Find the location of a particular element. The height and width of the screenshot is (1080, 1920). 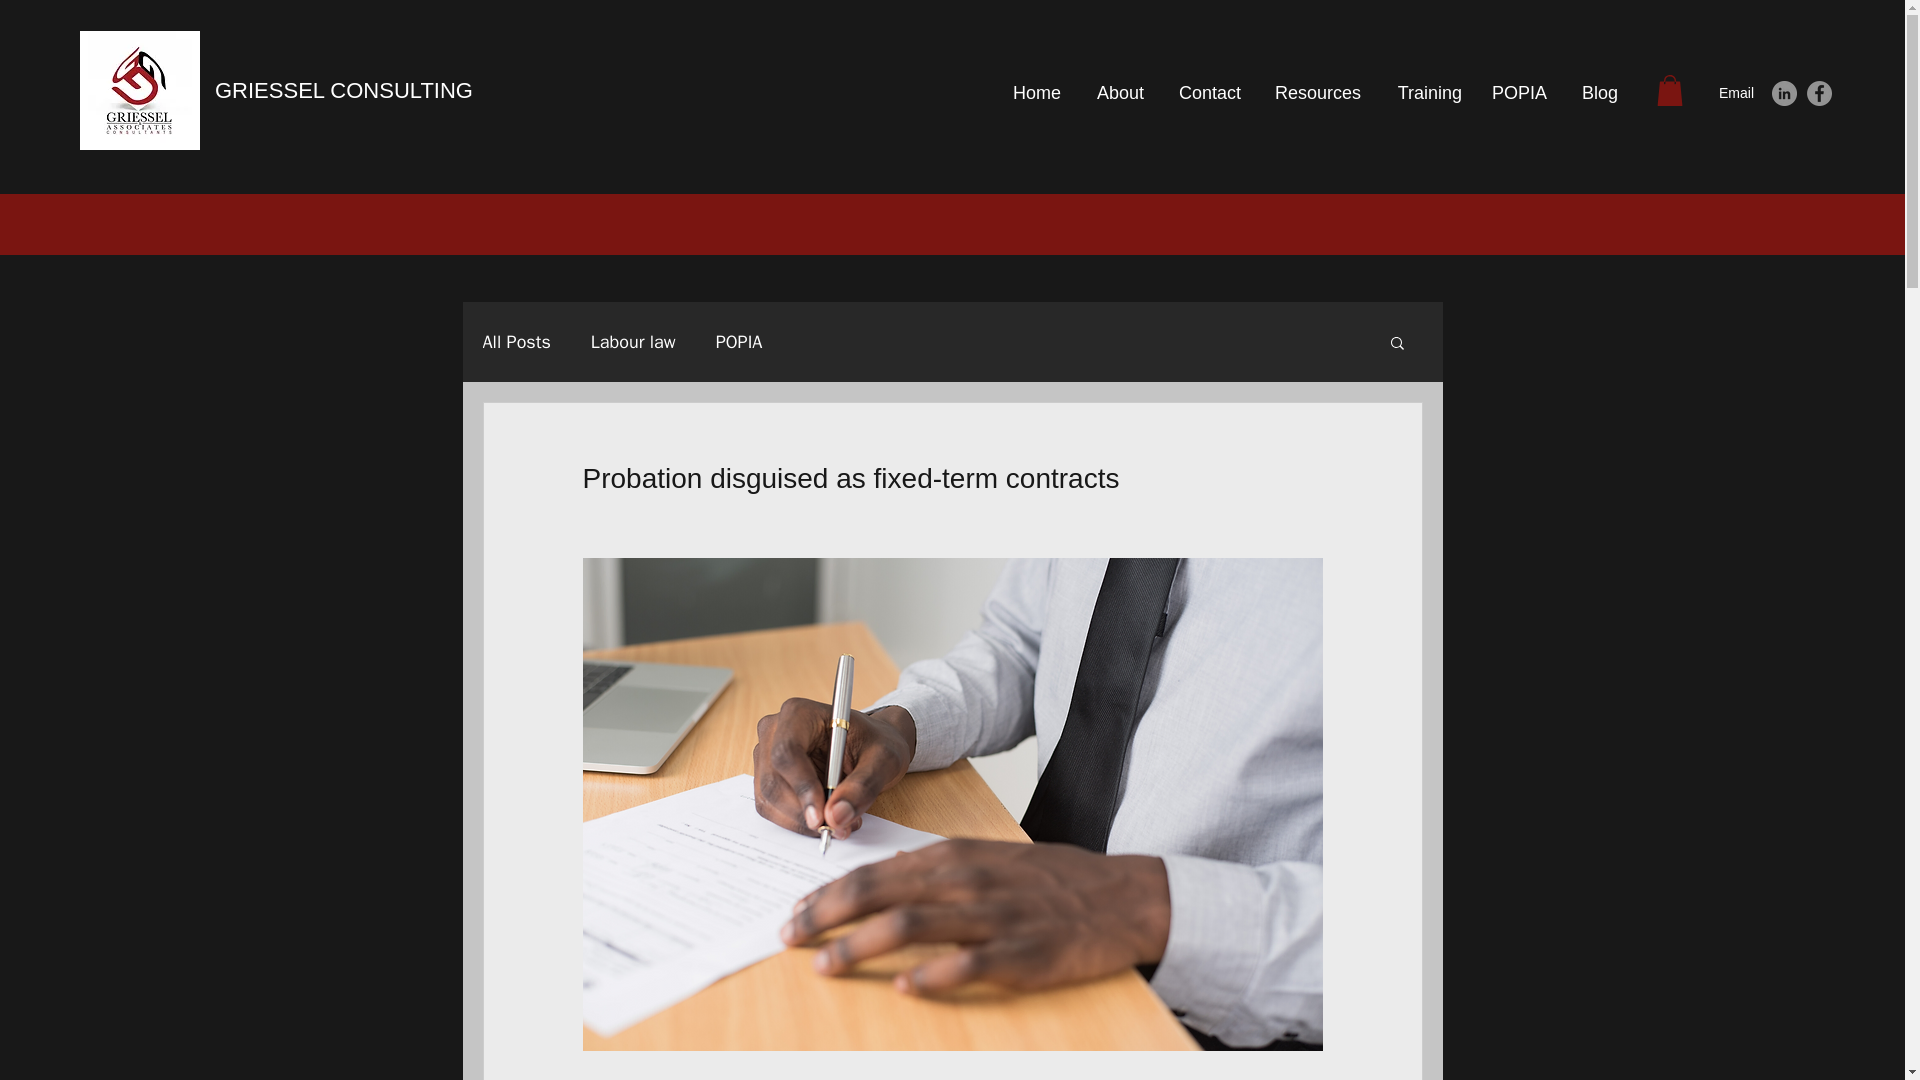

Labour law is located at coordinates (633, 342).